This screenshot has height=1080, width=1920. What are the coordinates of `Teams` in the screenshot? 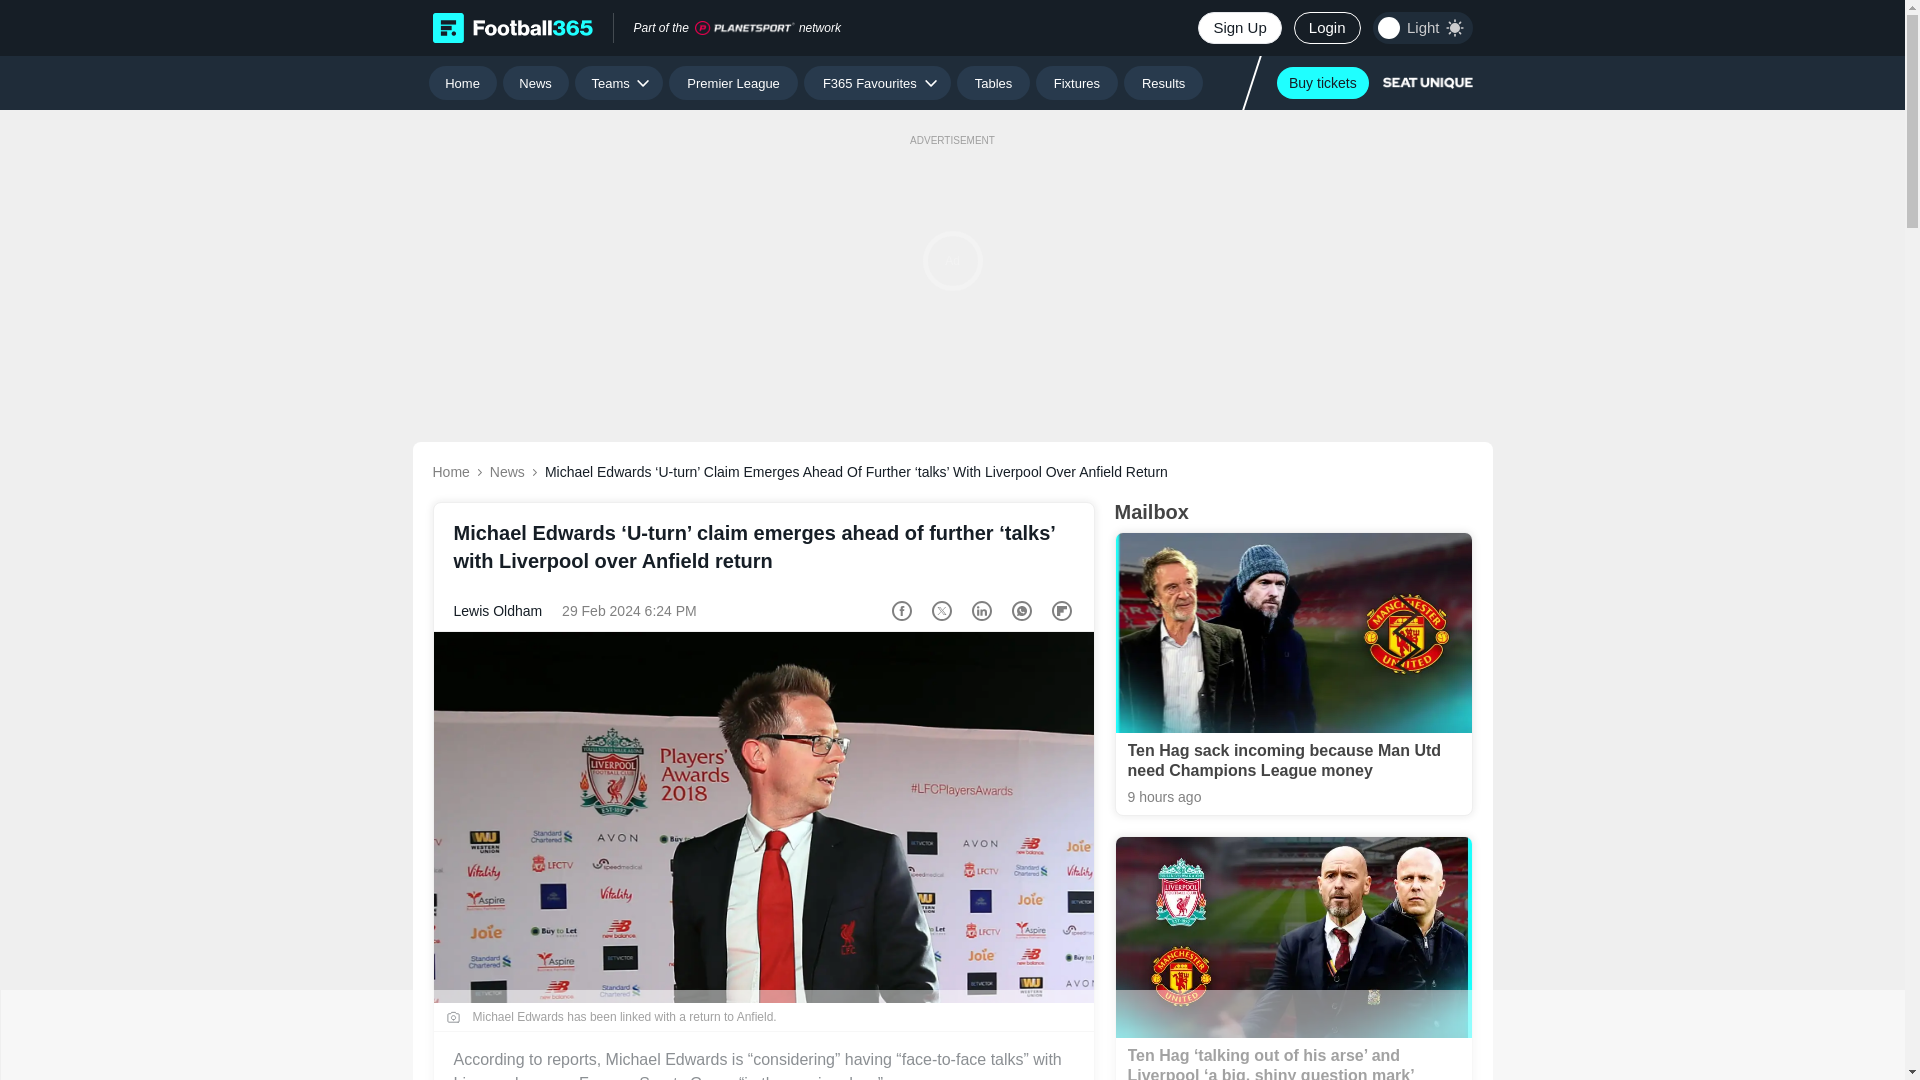 It's located at (618, 82).